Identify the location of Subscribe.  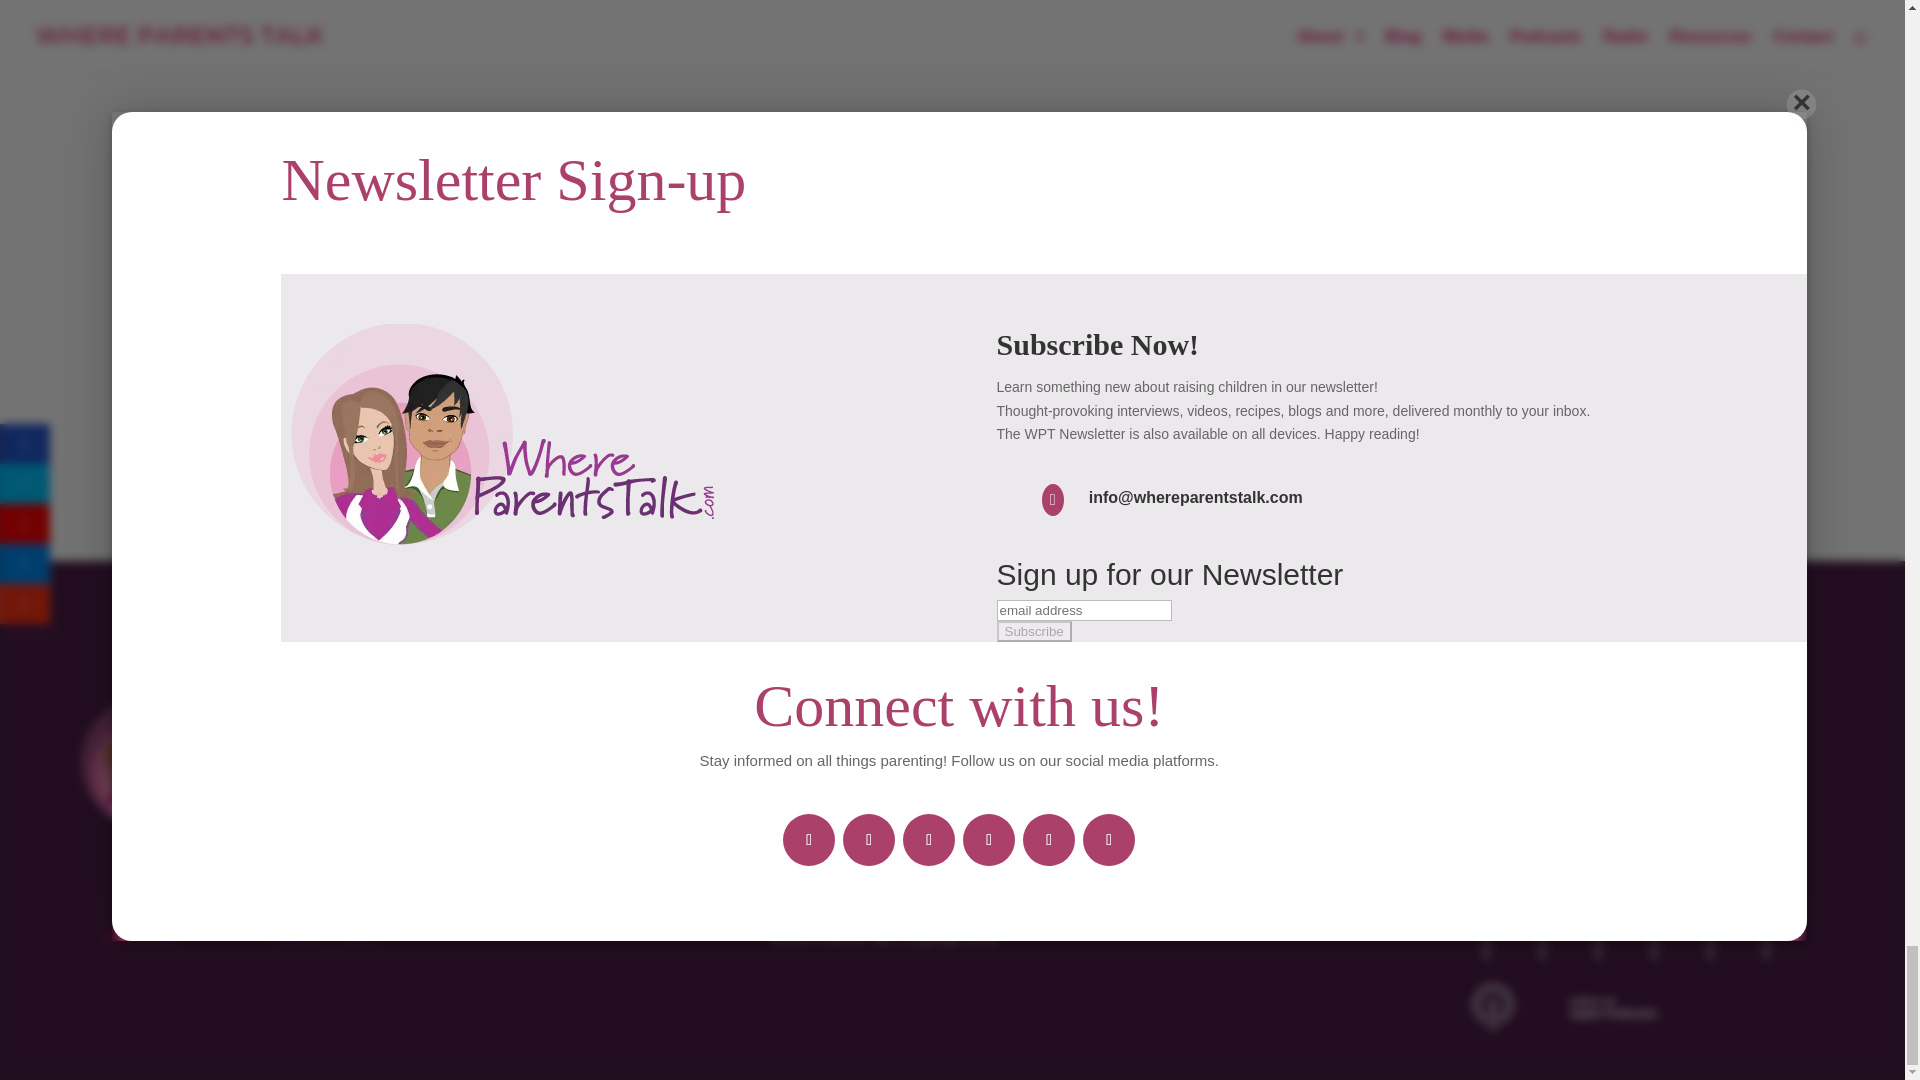
(1490, 789).